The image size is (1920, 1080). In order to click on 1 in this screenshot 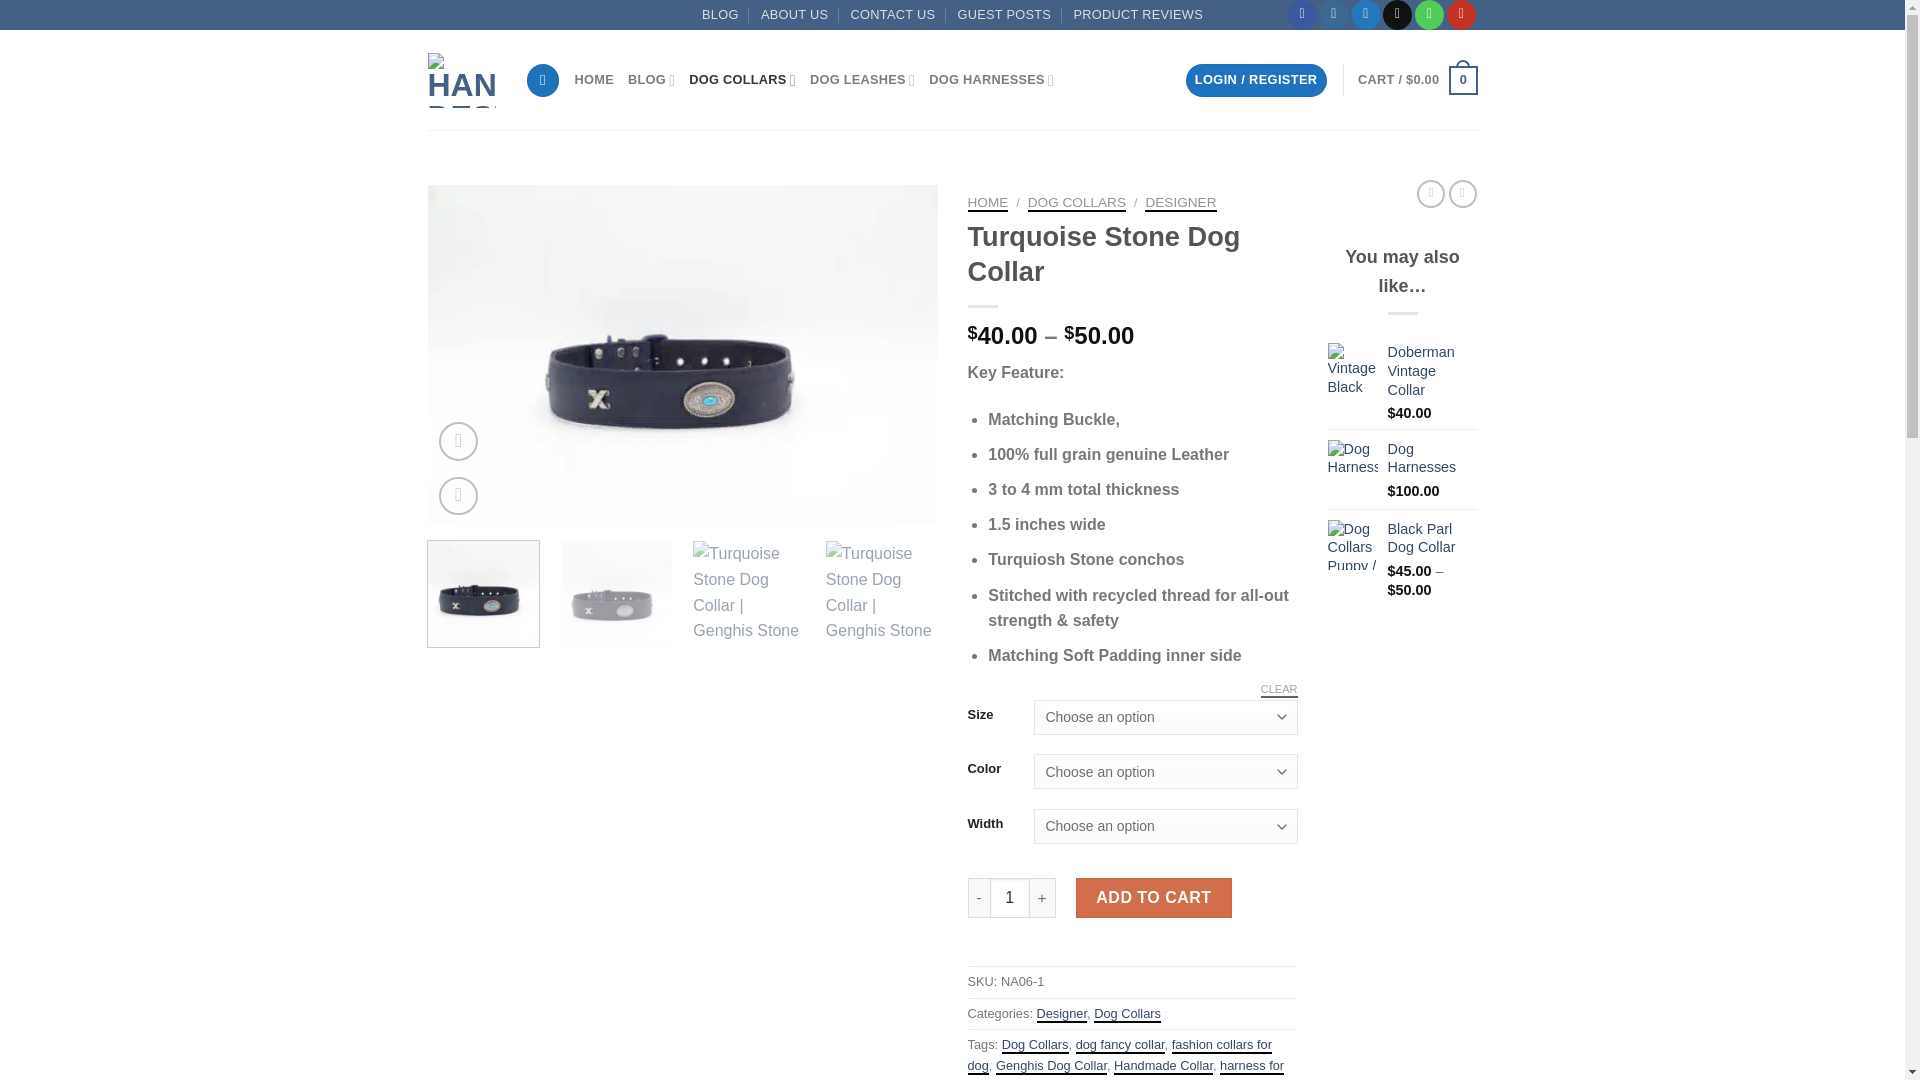, I will do `click(1010, 898)`.